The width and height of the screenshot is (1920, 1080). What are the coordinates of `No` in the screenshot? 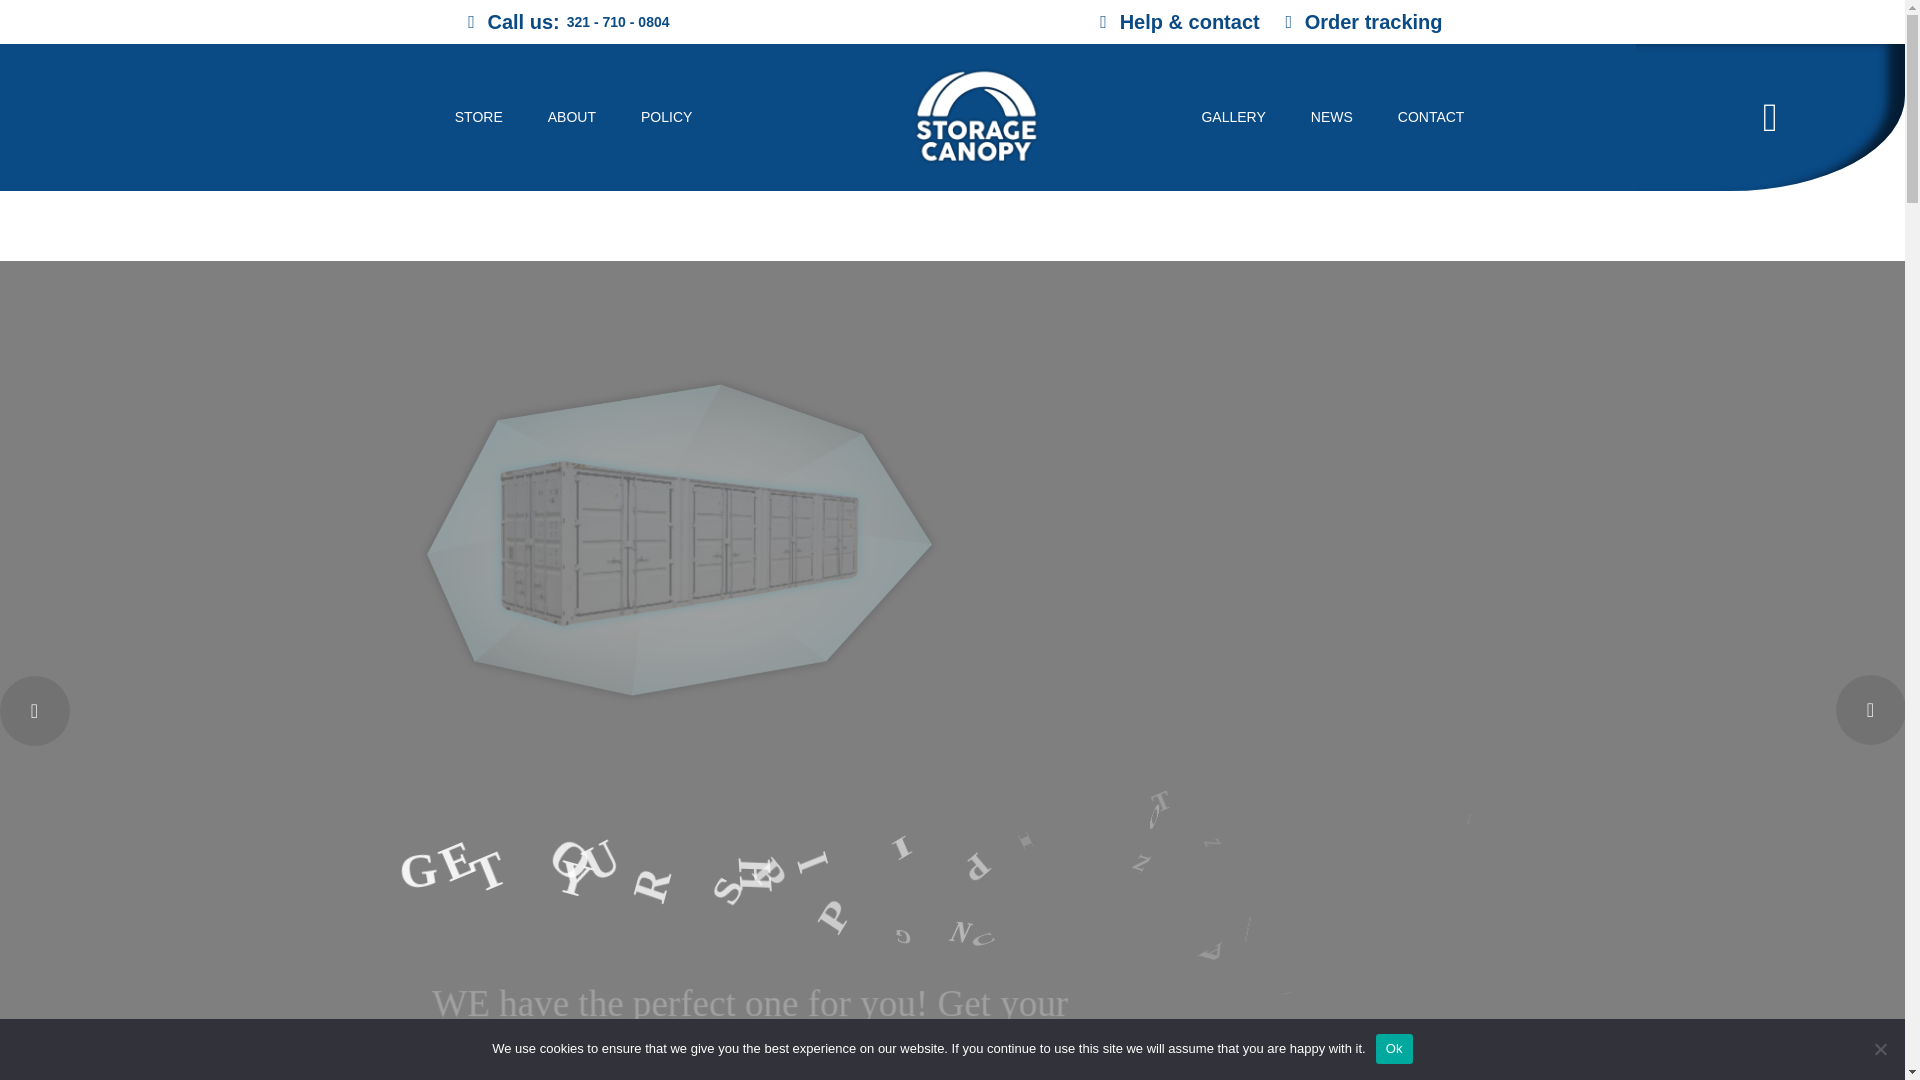 It's located at (1880, 1048).